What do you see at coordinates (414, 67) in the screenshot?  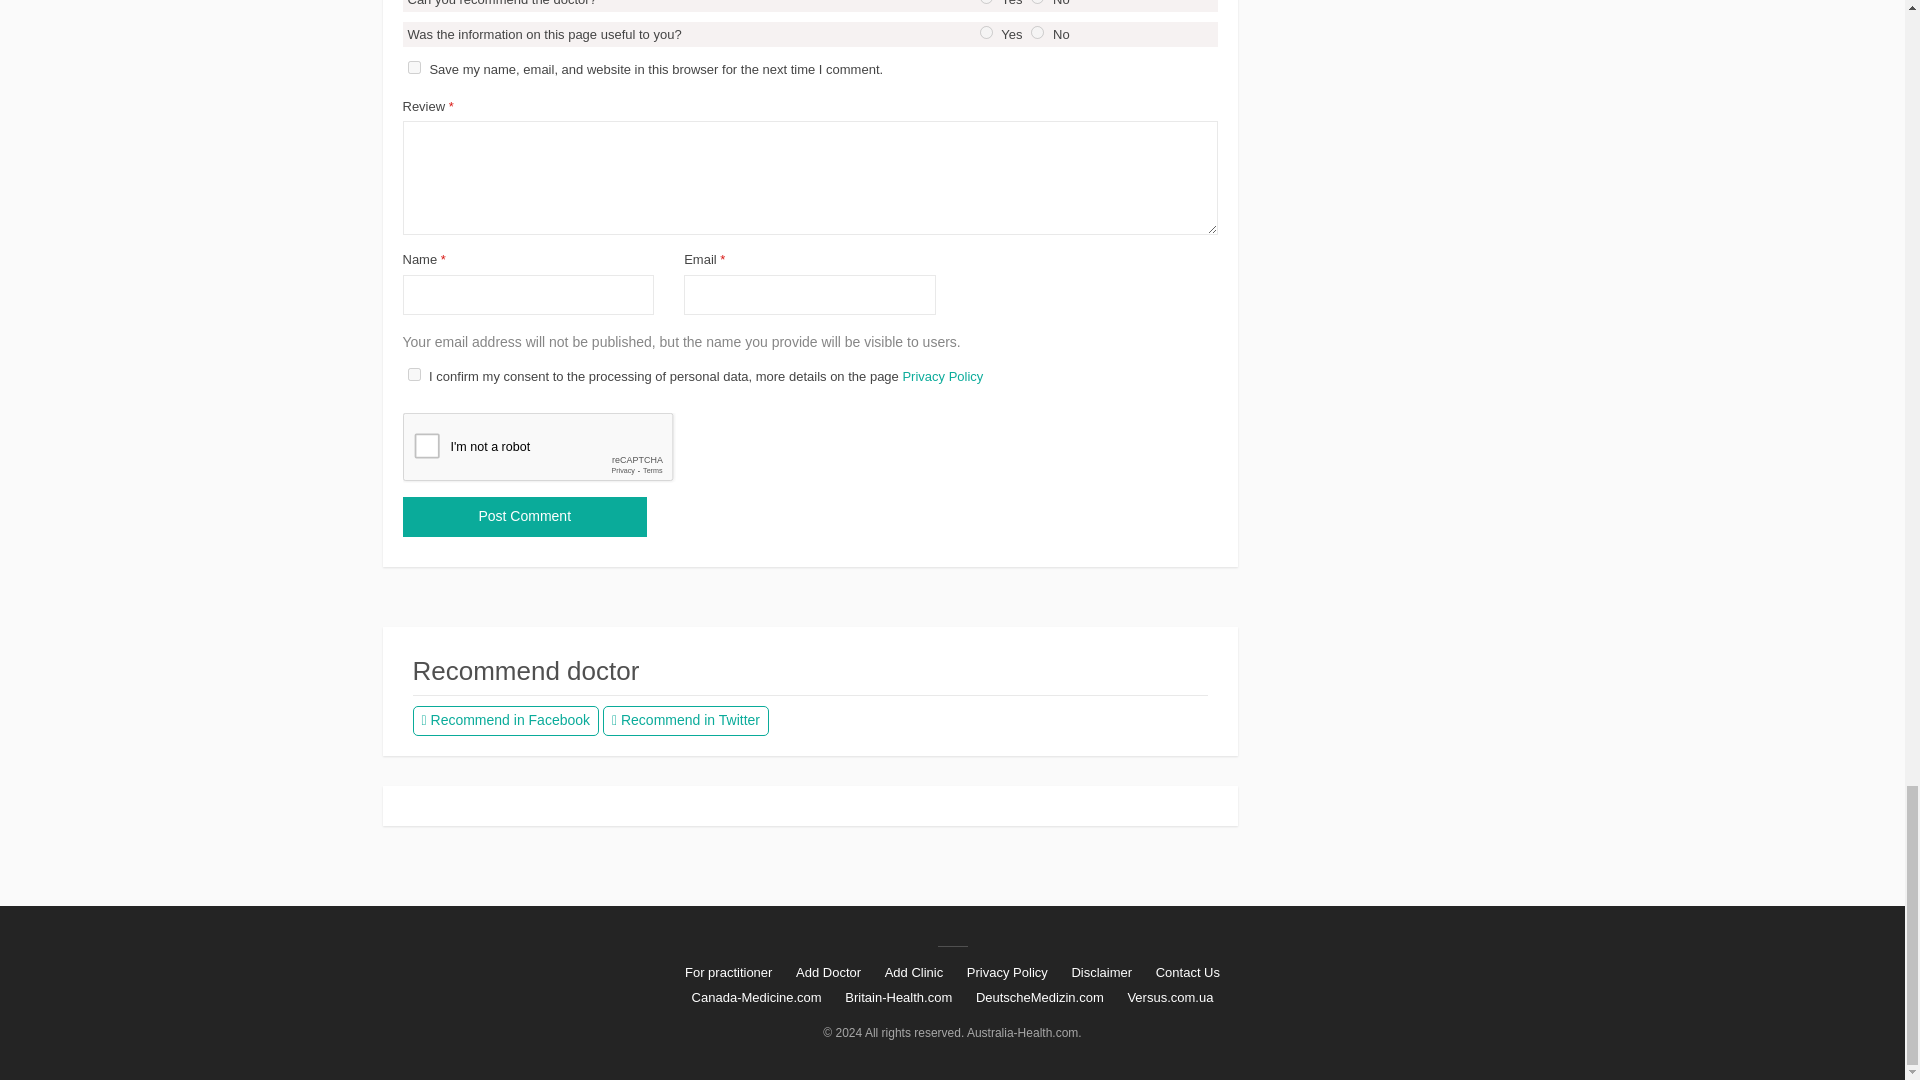 I see `yes` at bounding box center [414, 67].